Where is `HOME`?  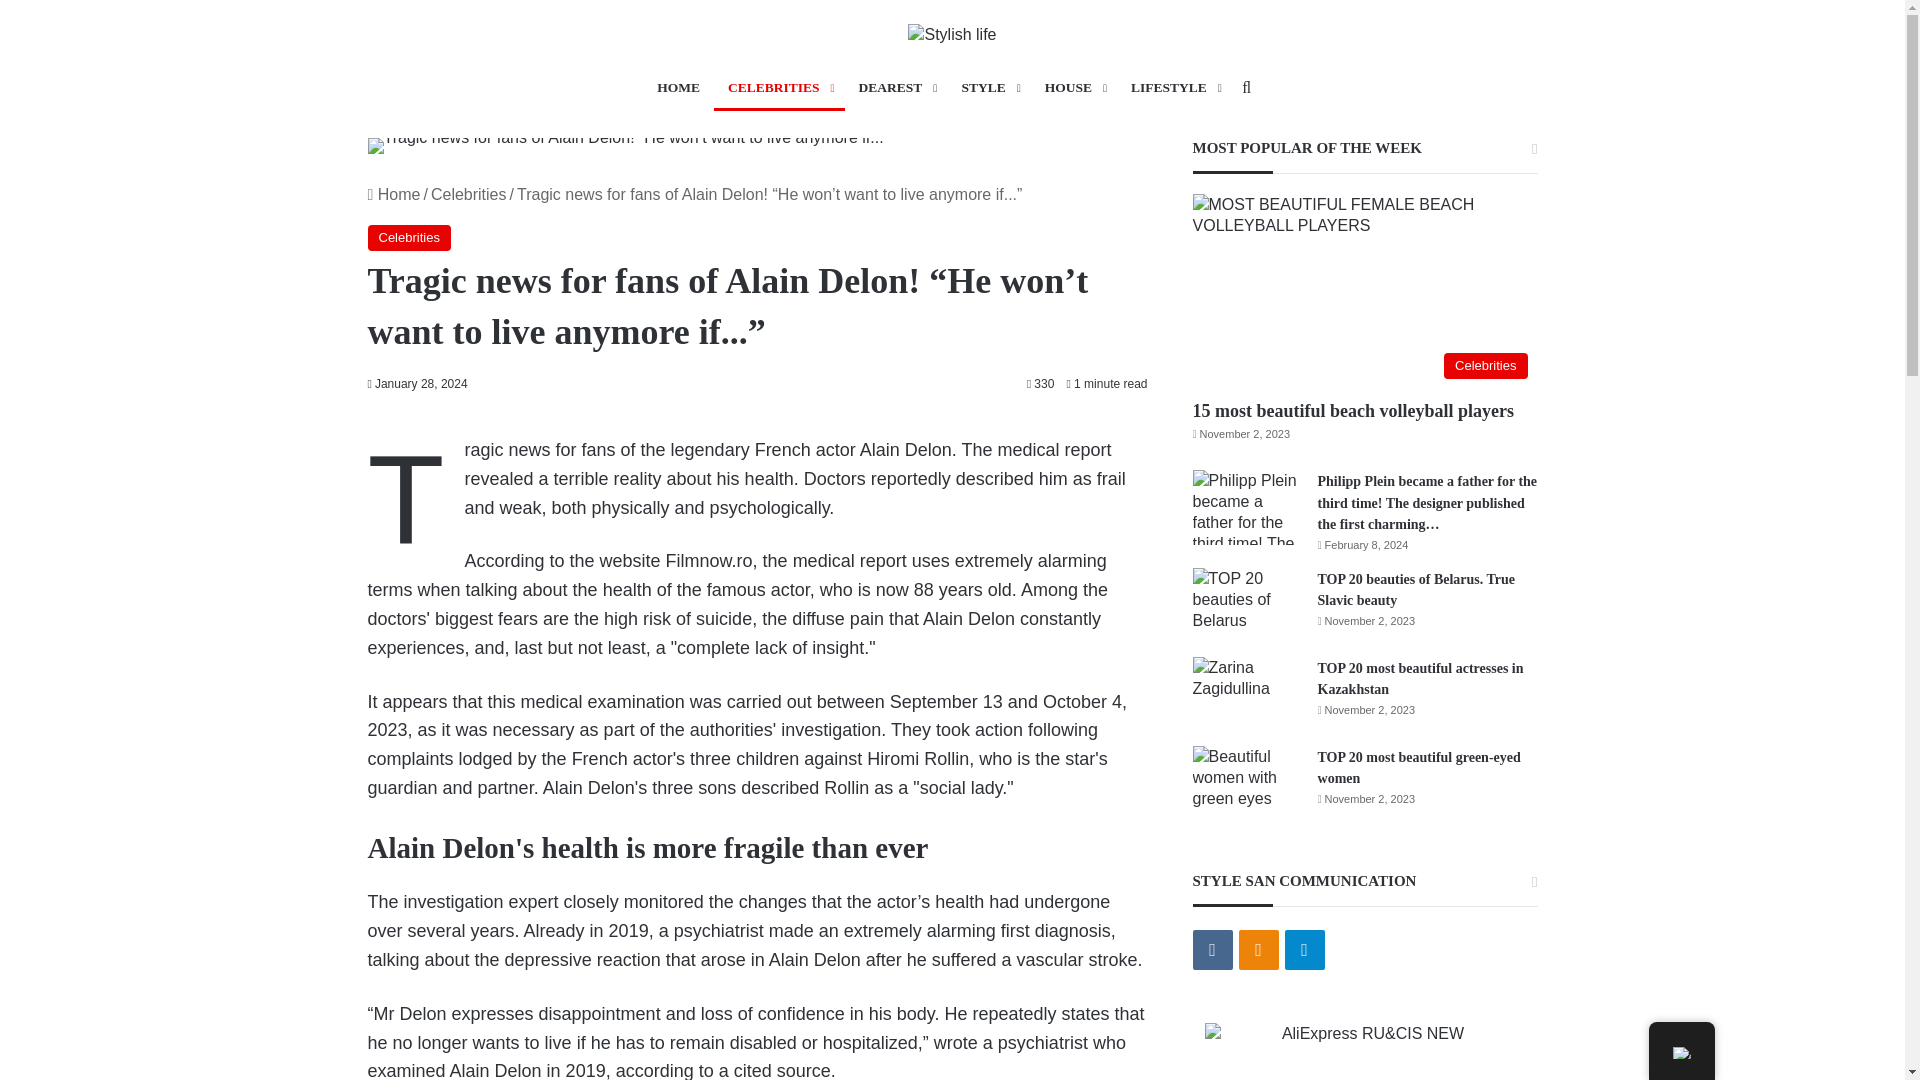 HOME is located at coordinates (678, 88).